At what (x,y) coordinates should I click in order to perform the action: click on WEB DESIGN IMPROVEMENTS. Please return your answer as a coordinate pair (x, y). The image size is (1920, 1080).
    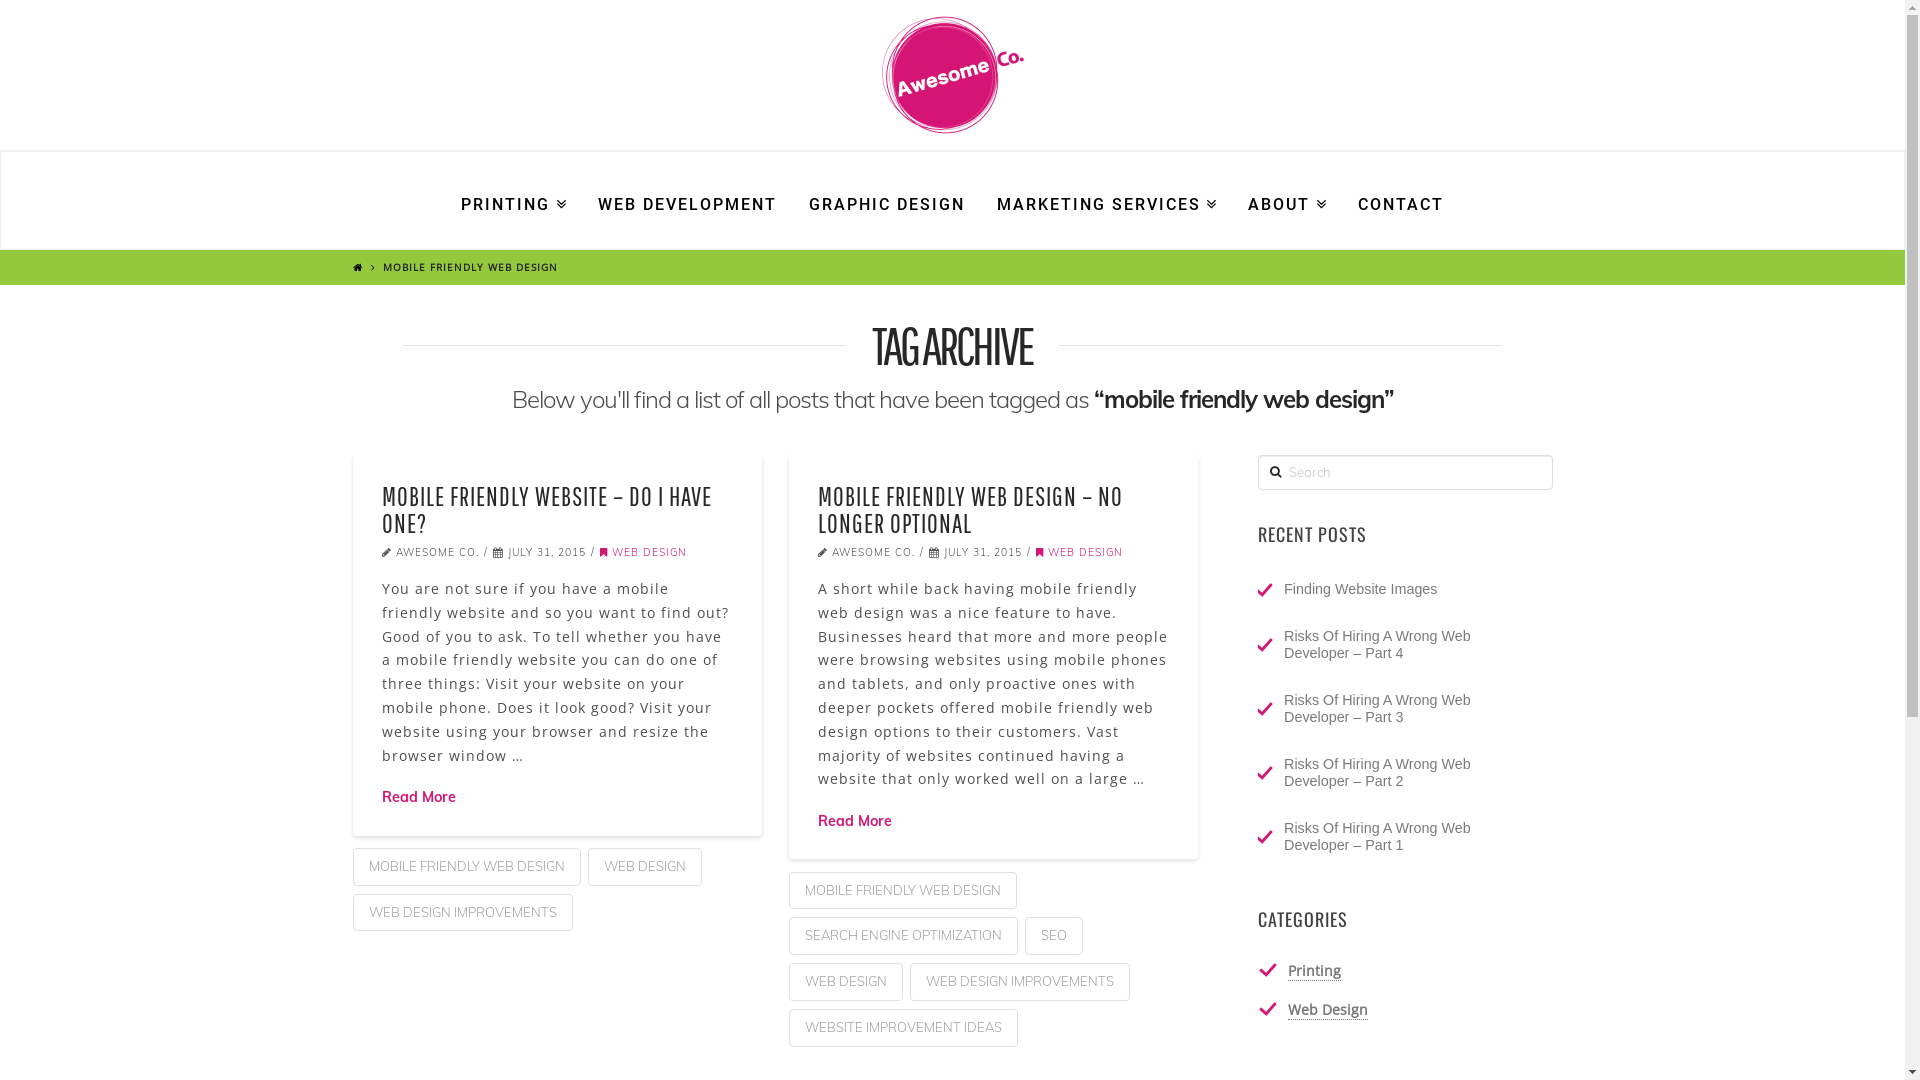
    Looking at the image, I should click on (1020, 982).